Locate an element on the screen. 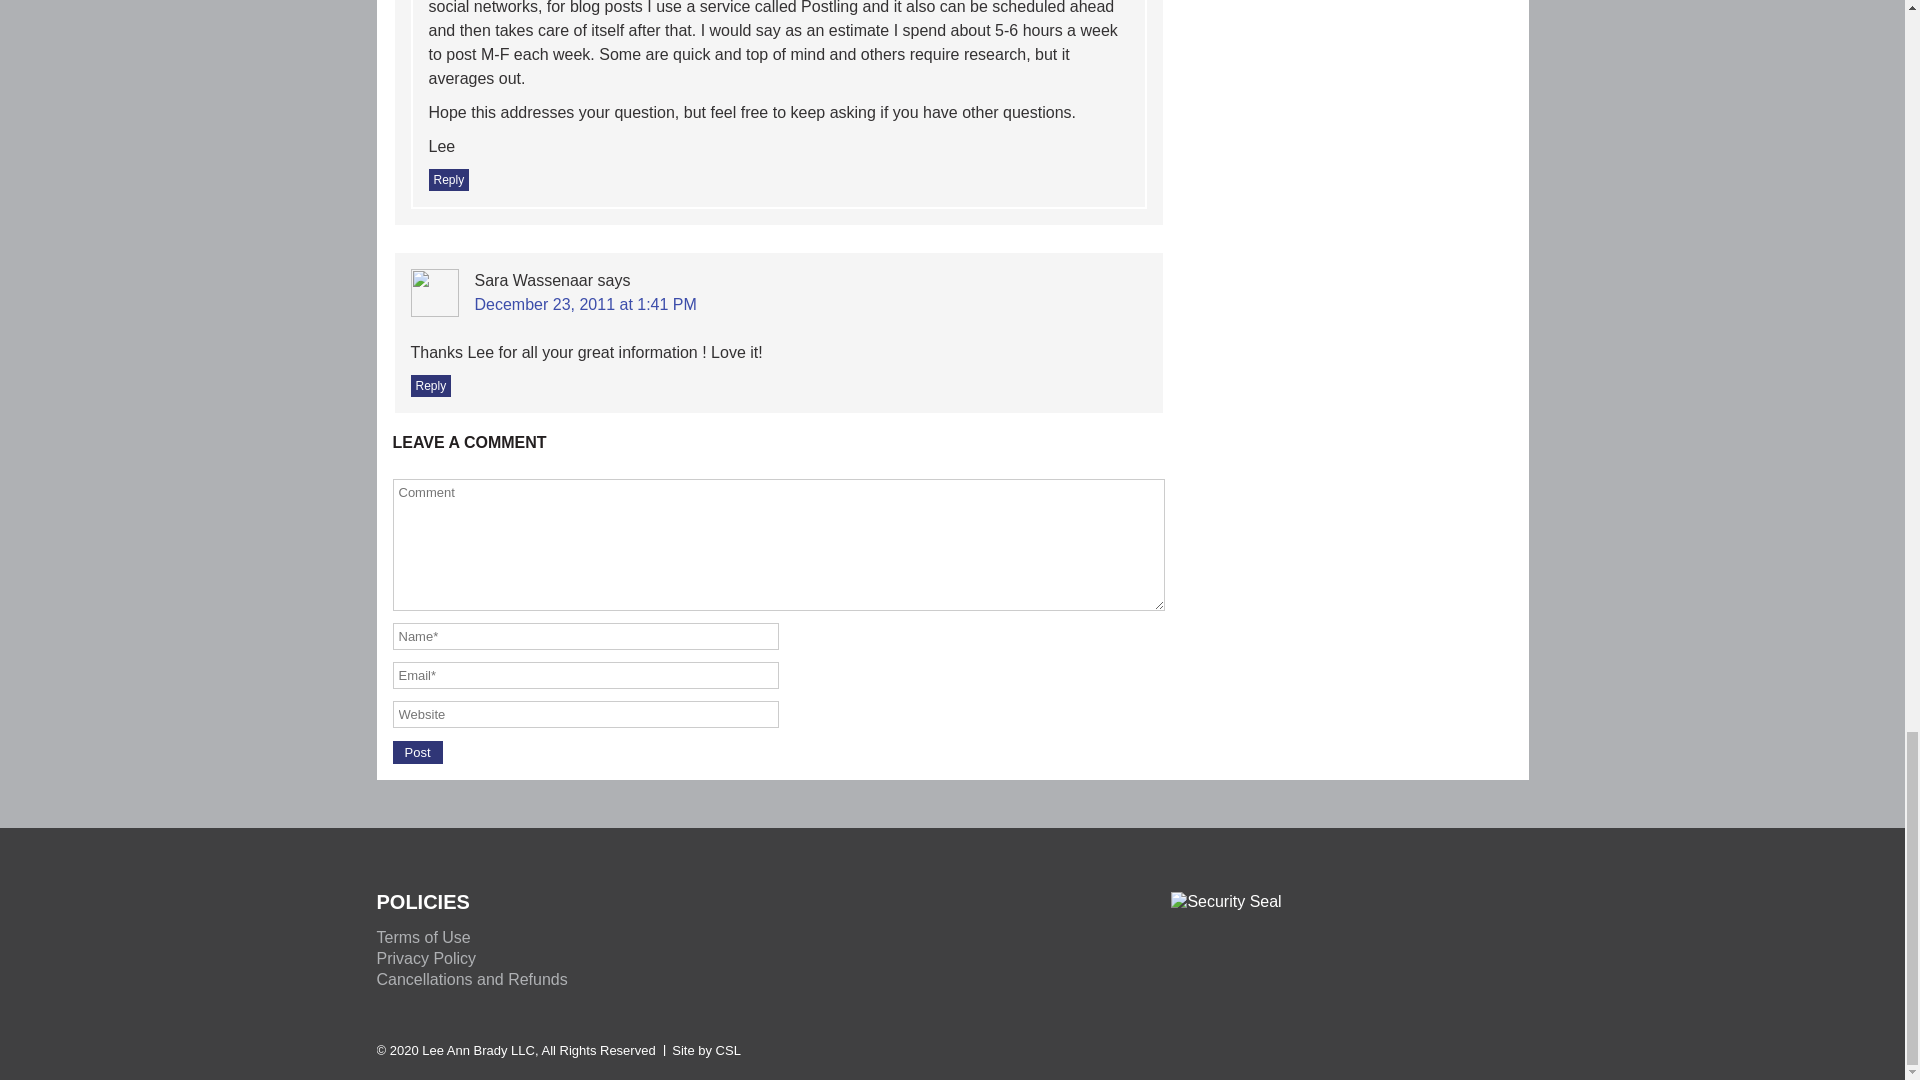 This screenshot has width=1920, height=1080. December 23, 2011 at 1:41 PM is located at coordinates (584, 304).